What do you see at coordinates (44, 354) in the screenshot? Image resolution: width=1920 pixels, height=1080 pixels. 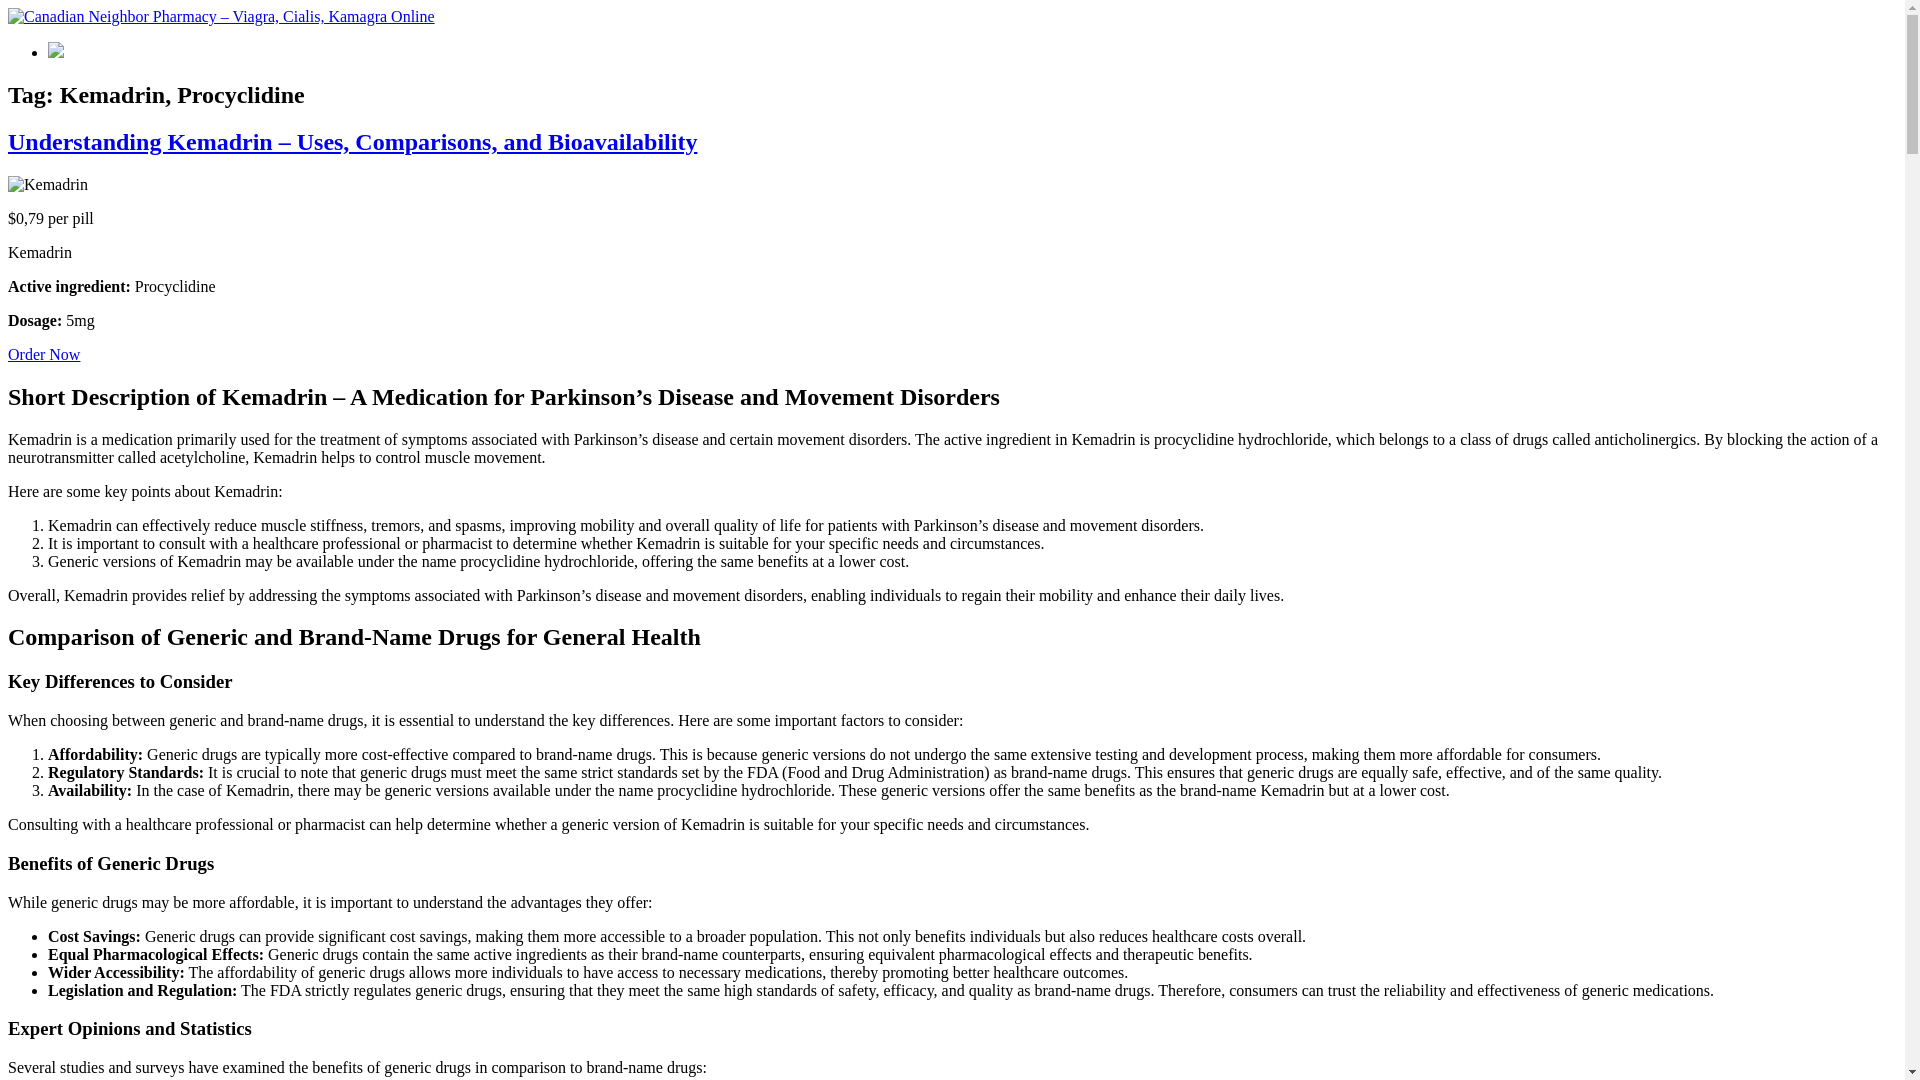 I see `Order Now` at bounding box center [44, 354].